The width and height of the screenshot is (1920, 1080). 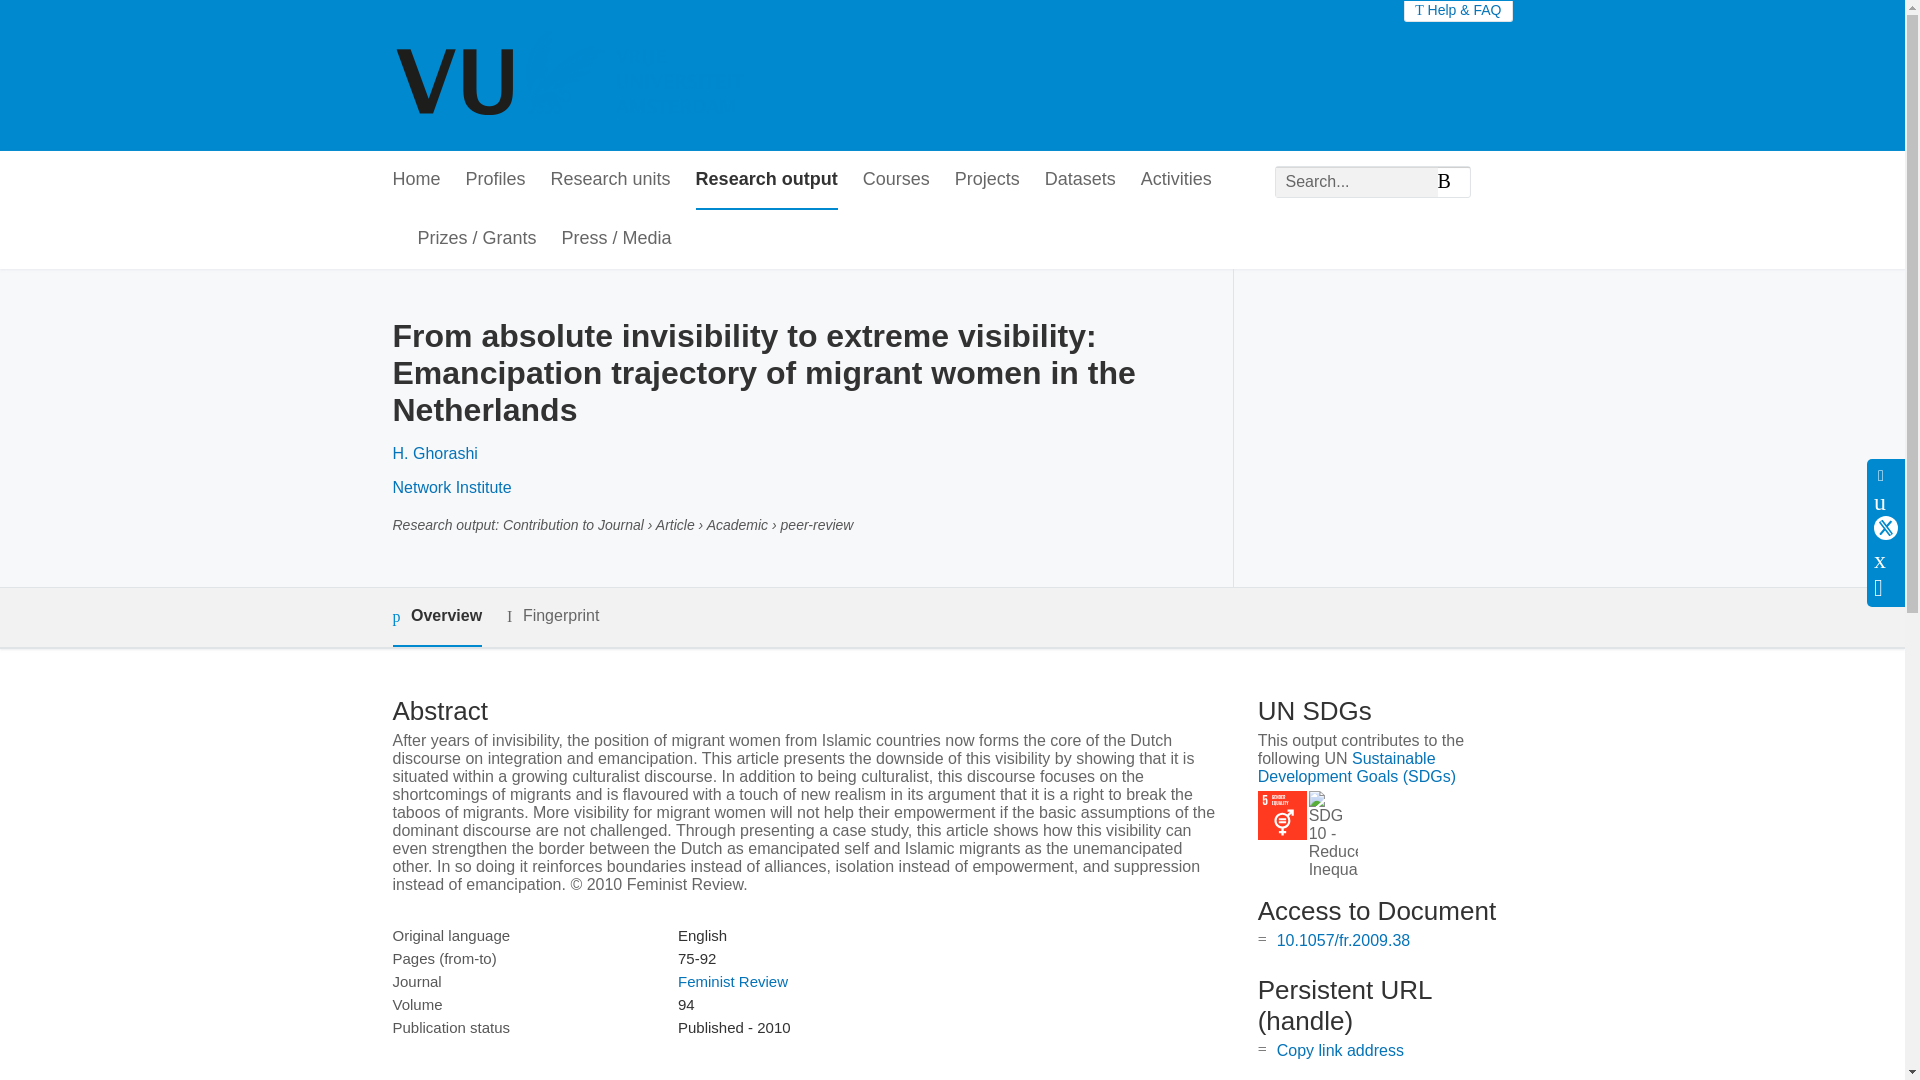 I want to click on Activities, so click(x=1176, y=180).